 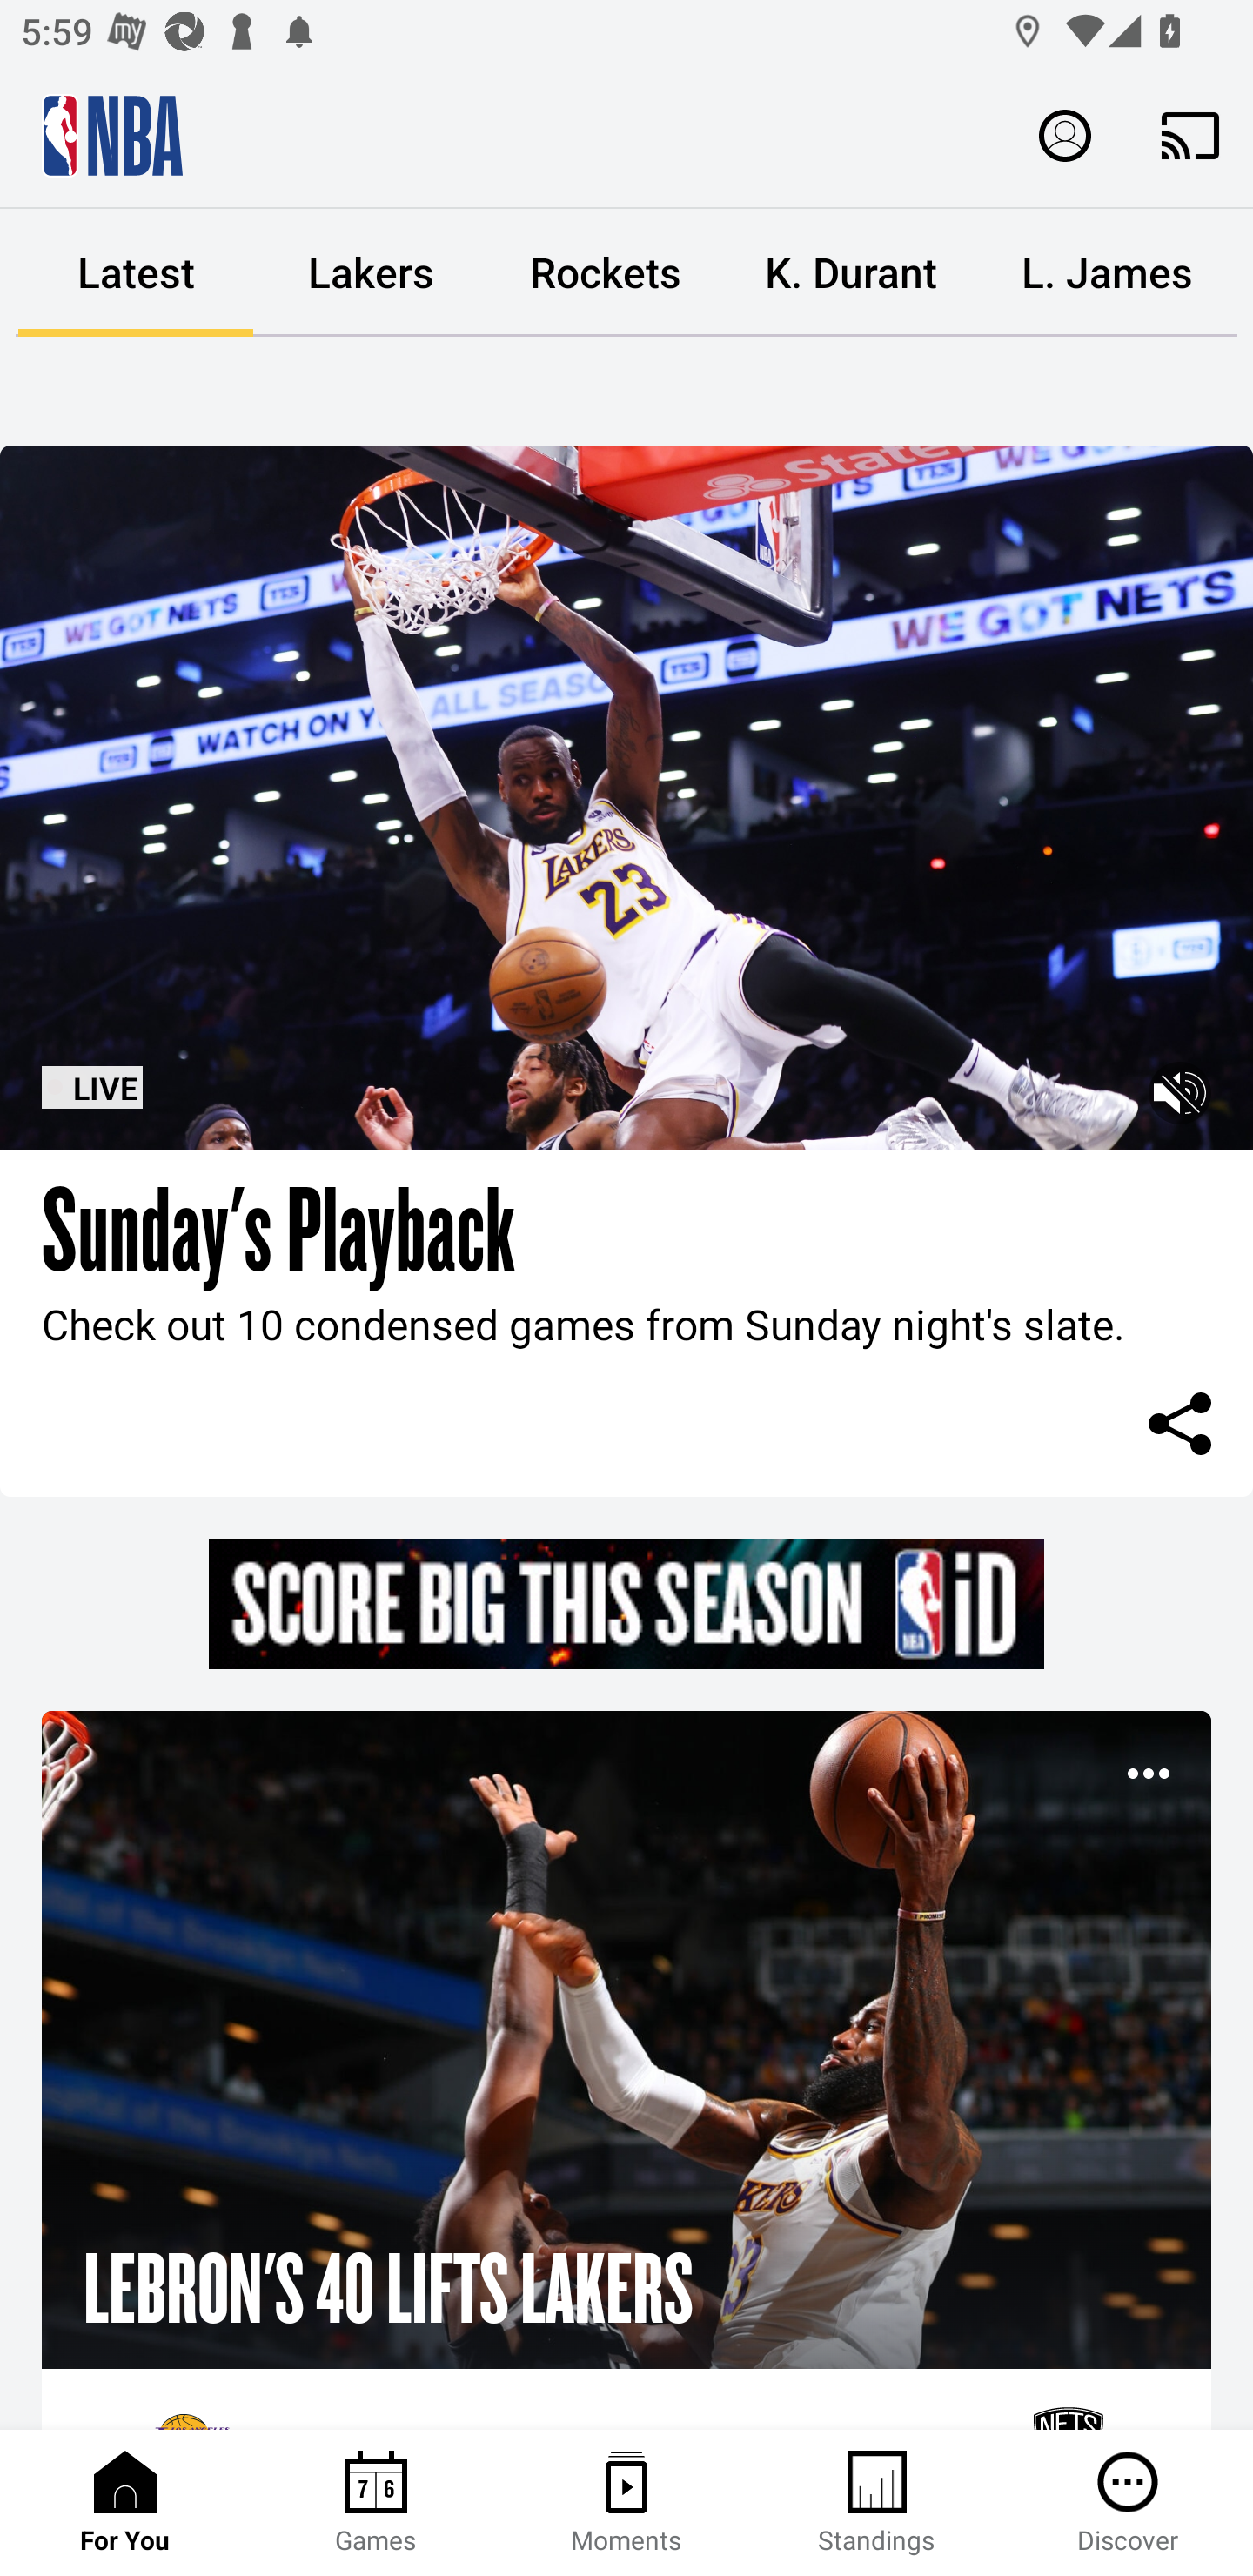 What do you see at coordinates (851, 273) in the screenshot?
I see `K. Durant` at bounding box center [851, 273].